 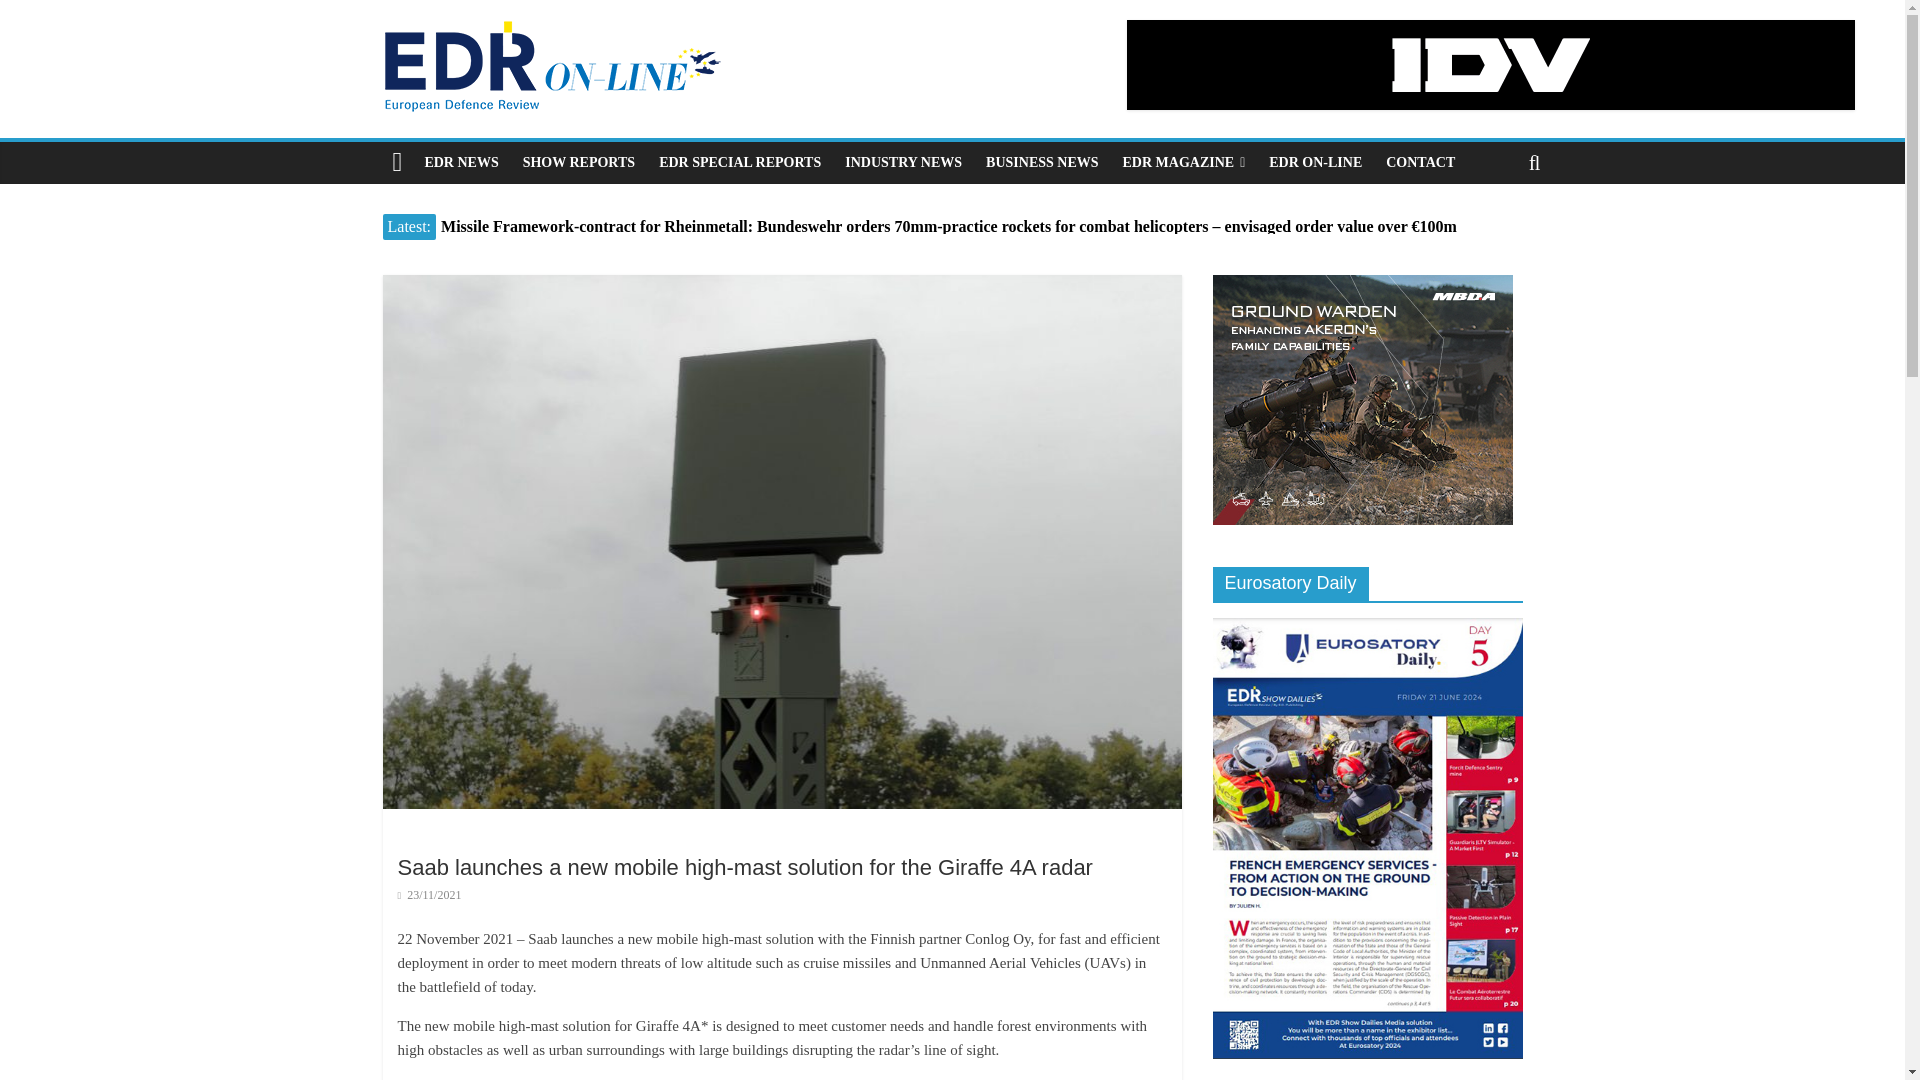 I want to click on EDR SPECIAL REPORTS, so click(x=740, y=162).